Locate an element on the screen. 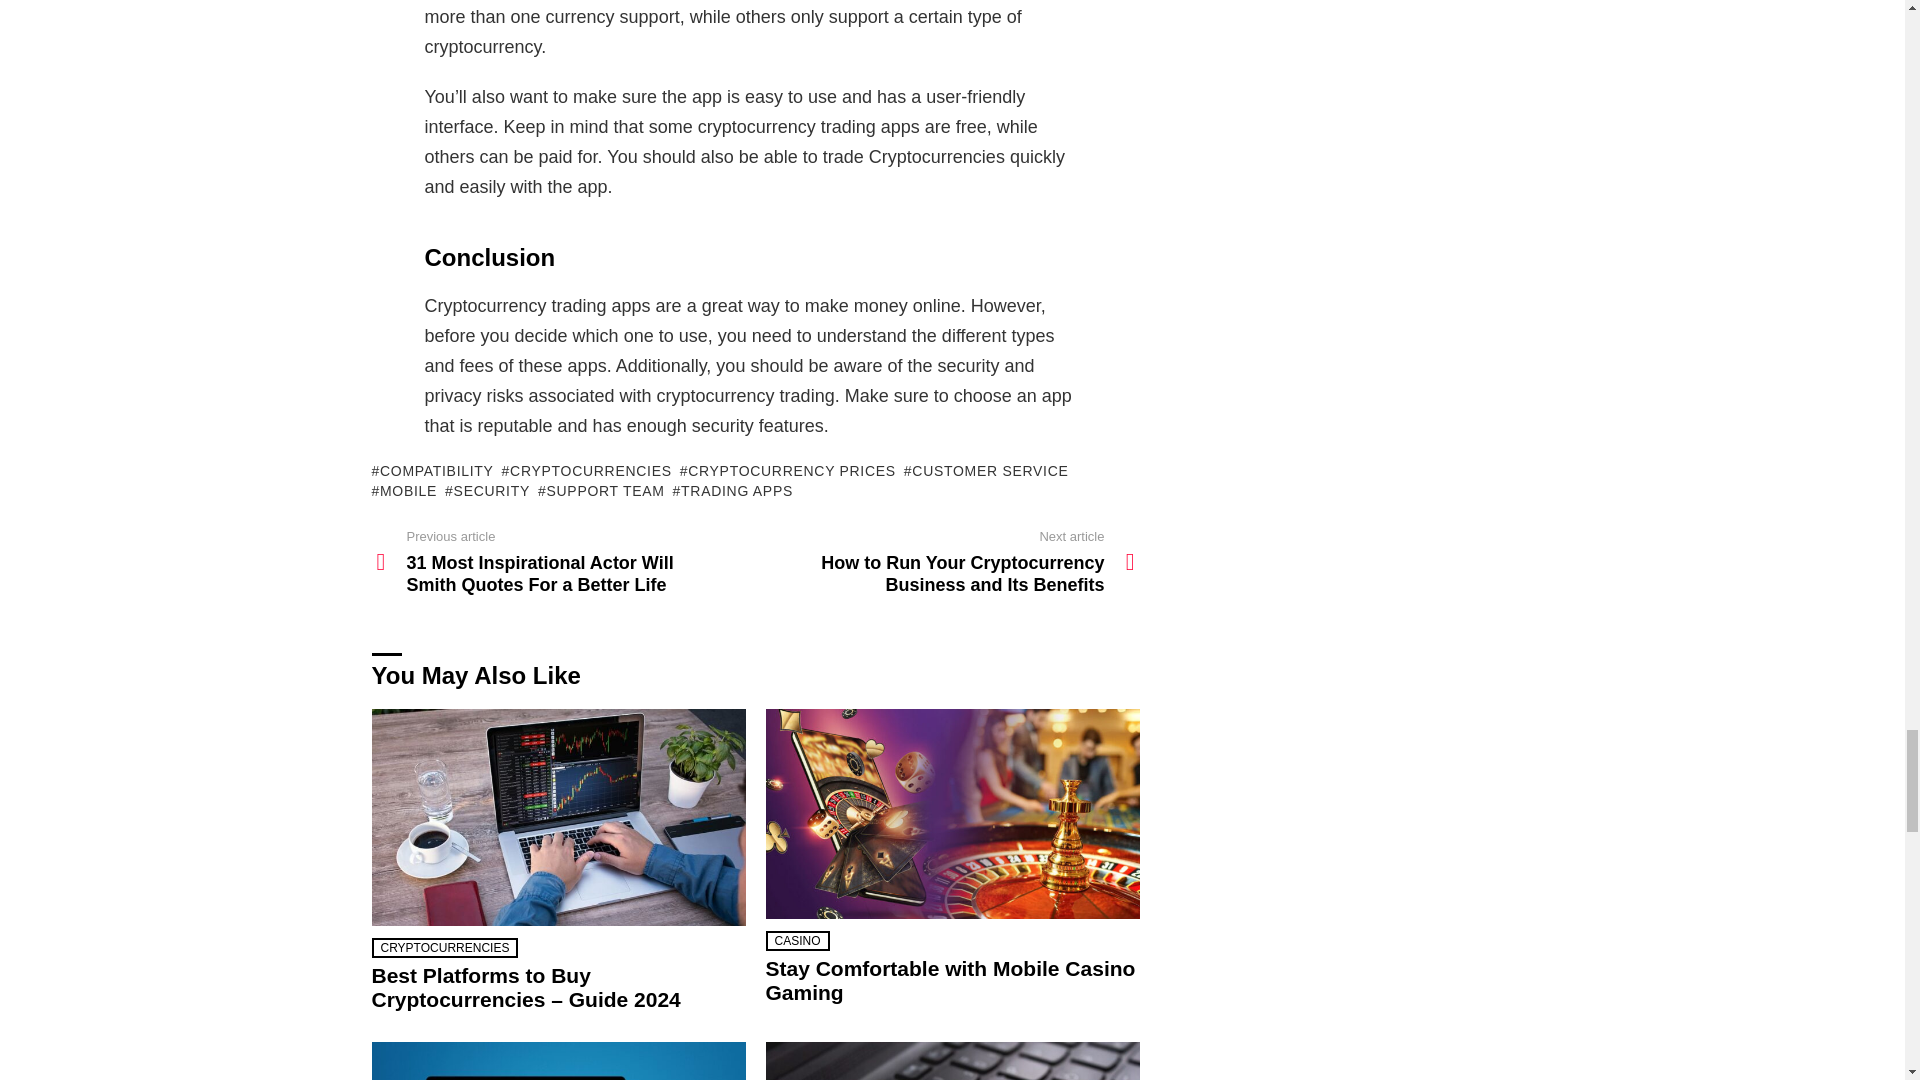 The height and width of the screenshot is (1080, 1920). MOBILE is located at coordinates (404, 490).